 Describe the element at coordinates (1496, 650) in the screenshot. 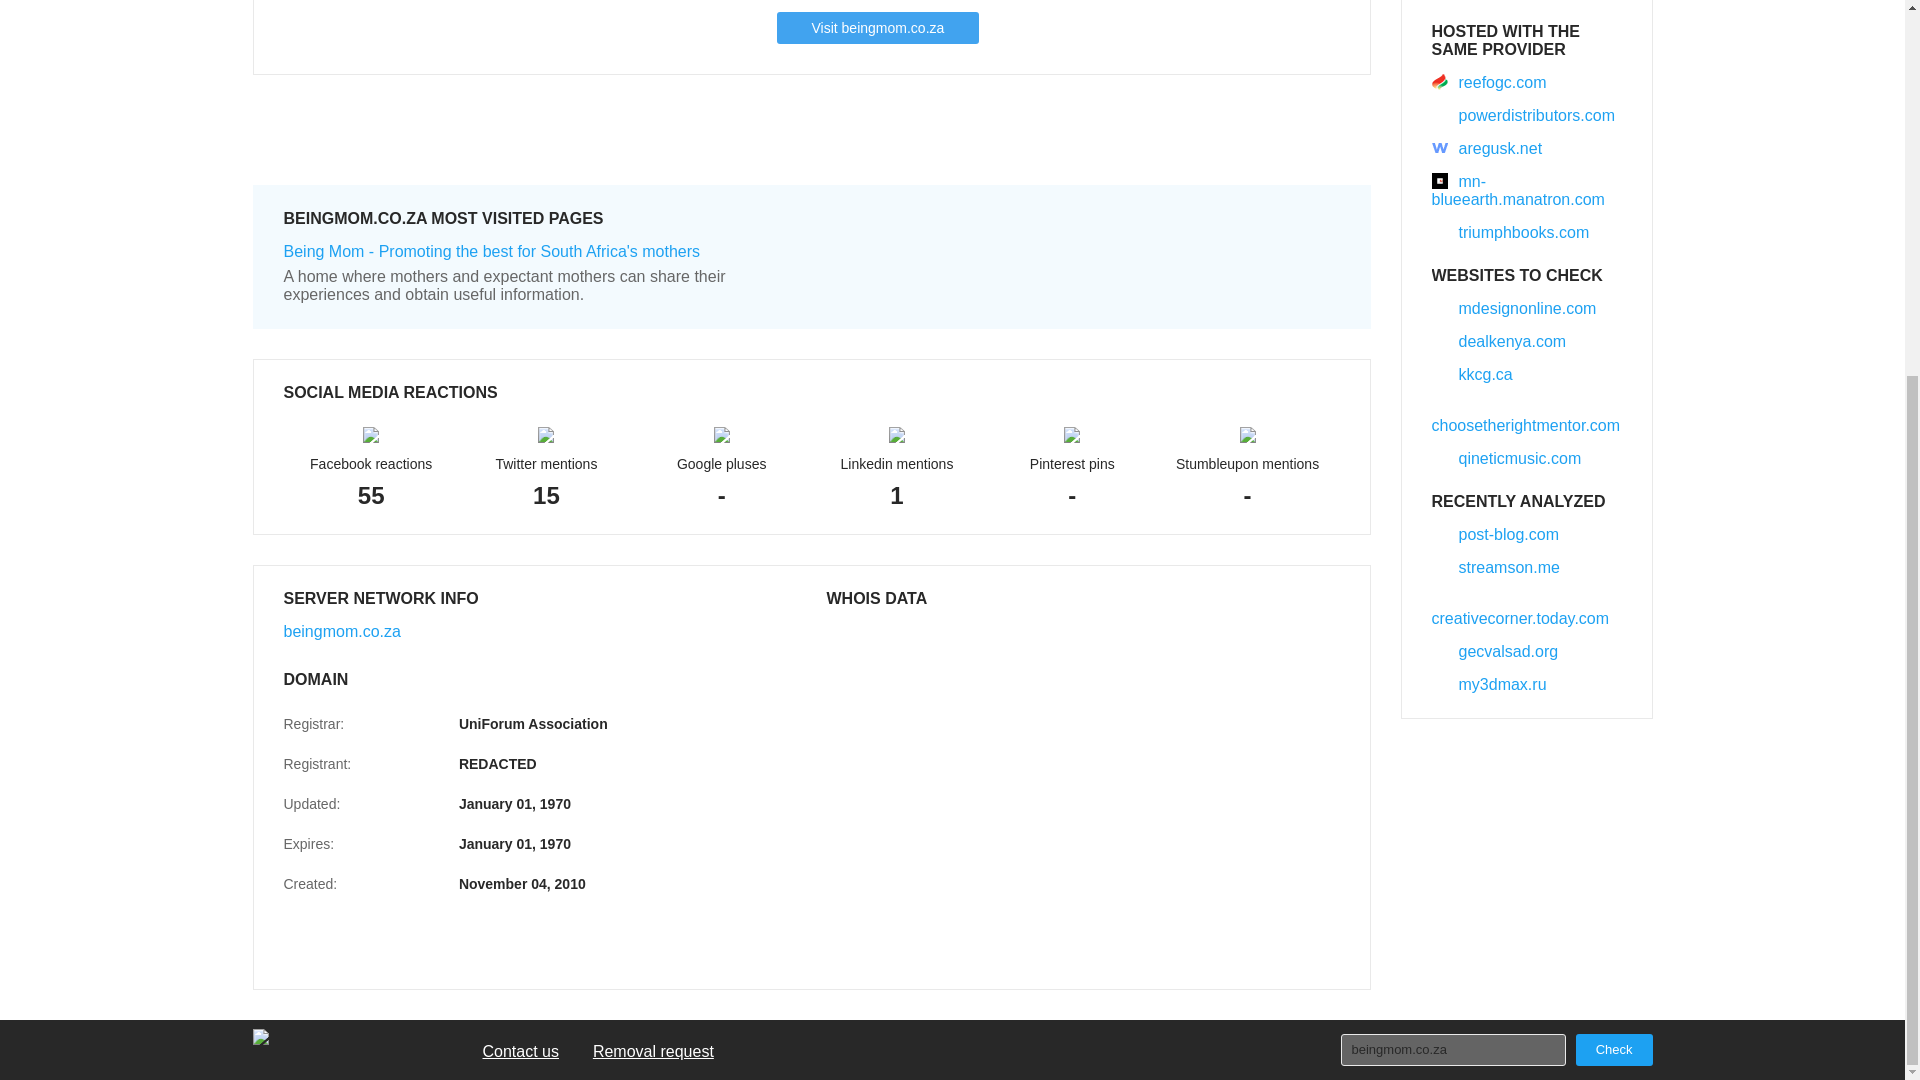

I see `gecvalsad.org` at that location.